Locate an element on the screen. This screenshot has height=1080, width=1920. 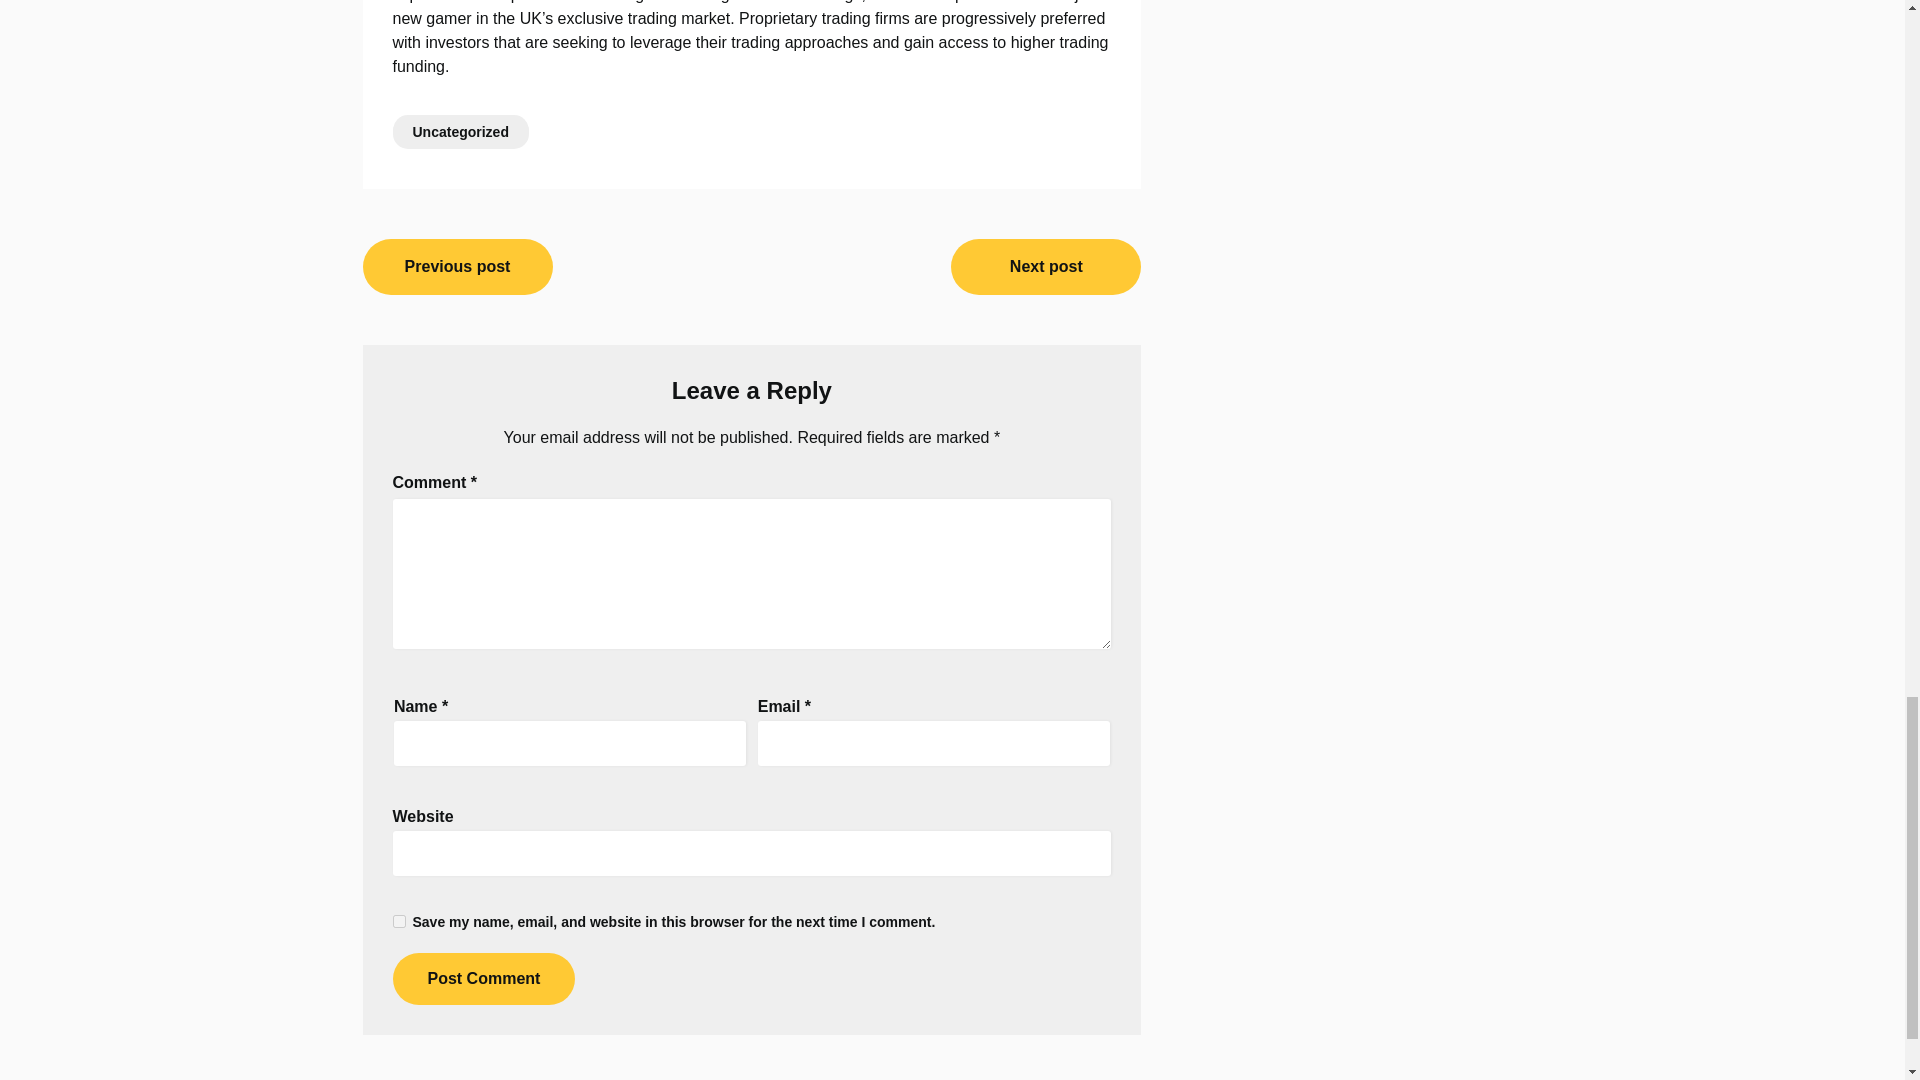
yes is located at coordinates (398, 920).